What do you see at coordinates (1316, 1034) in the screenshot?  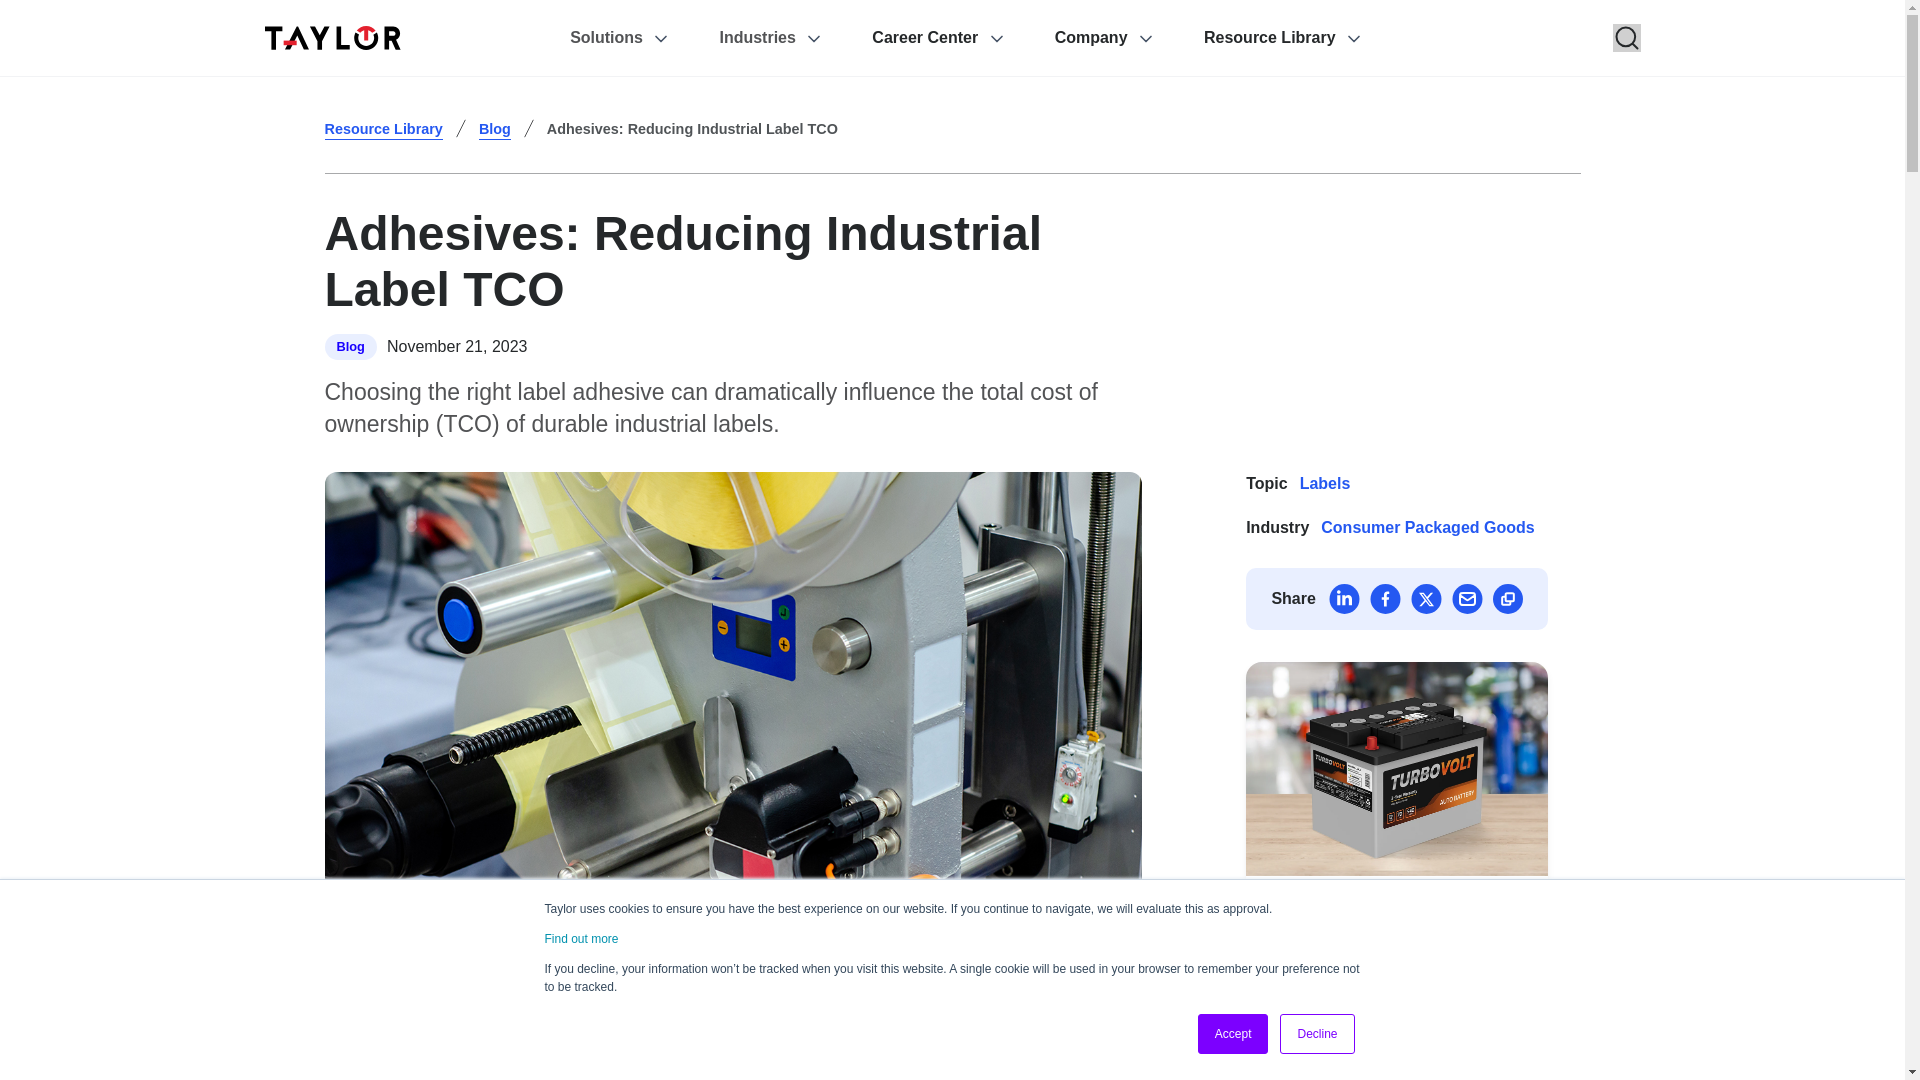 I see `Decline` at bounding box center [1316, 1034].